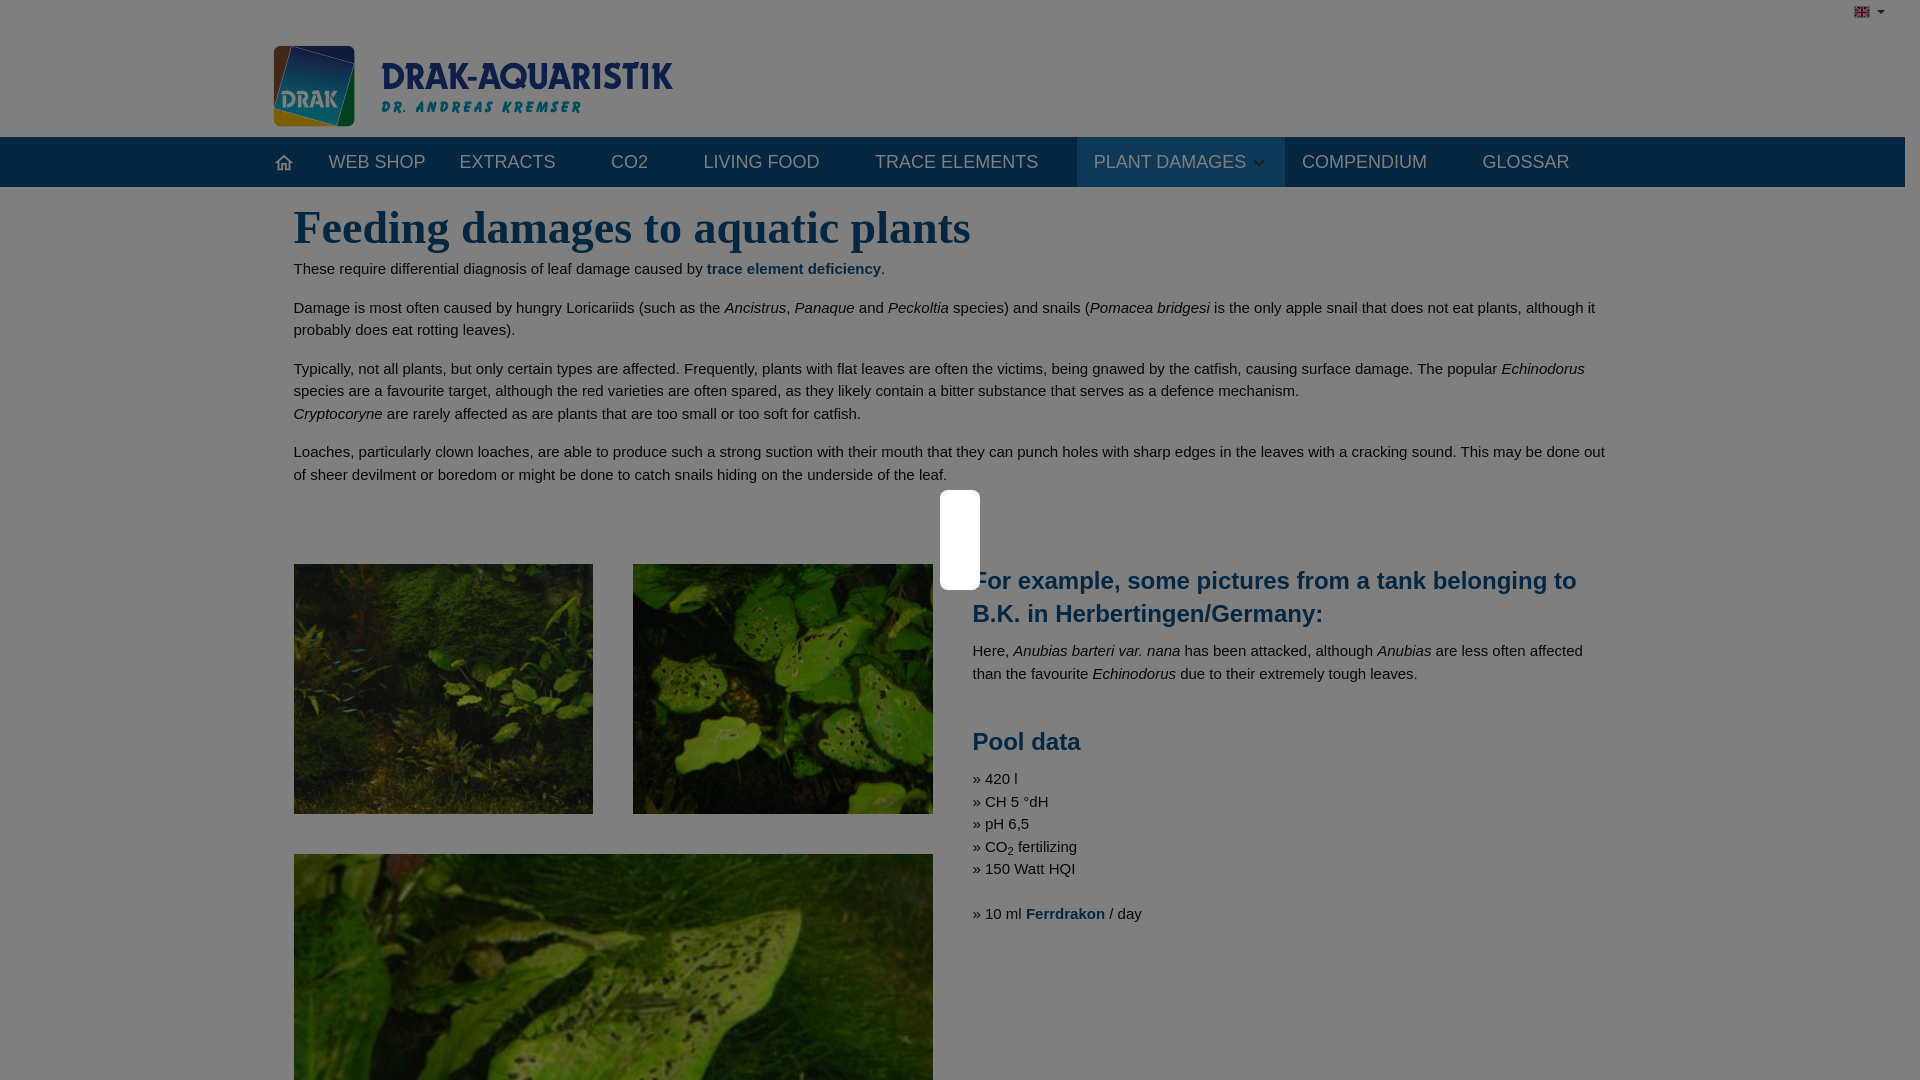 The image size is (1920, 1080). I want to click on Web shop, so click(377, 162).